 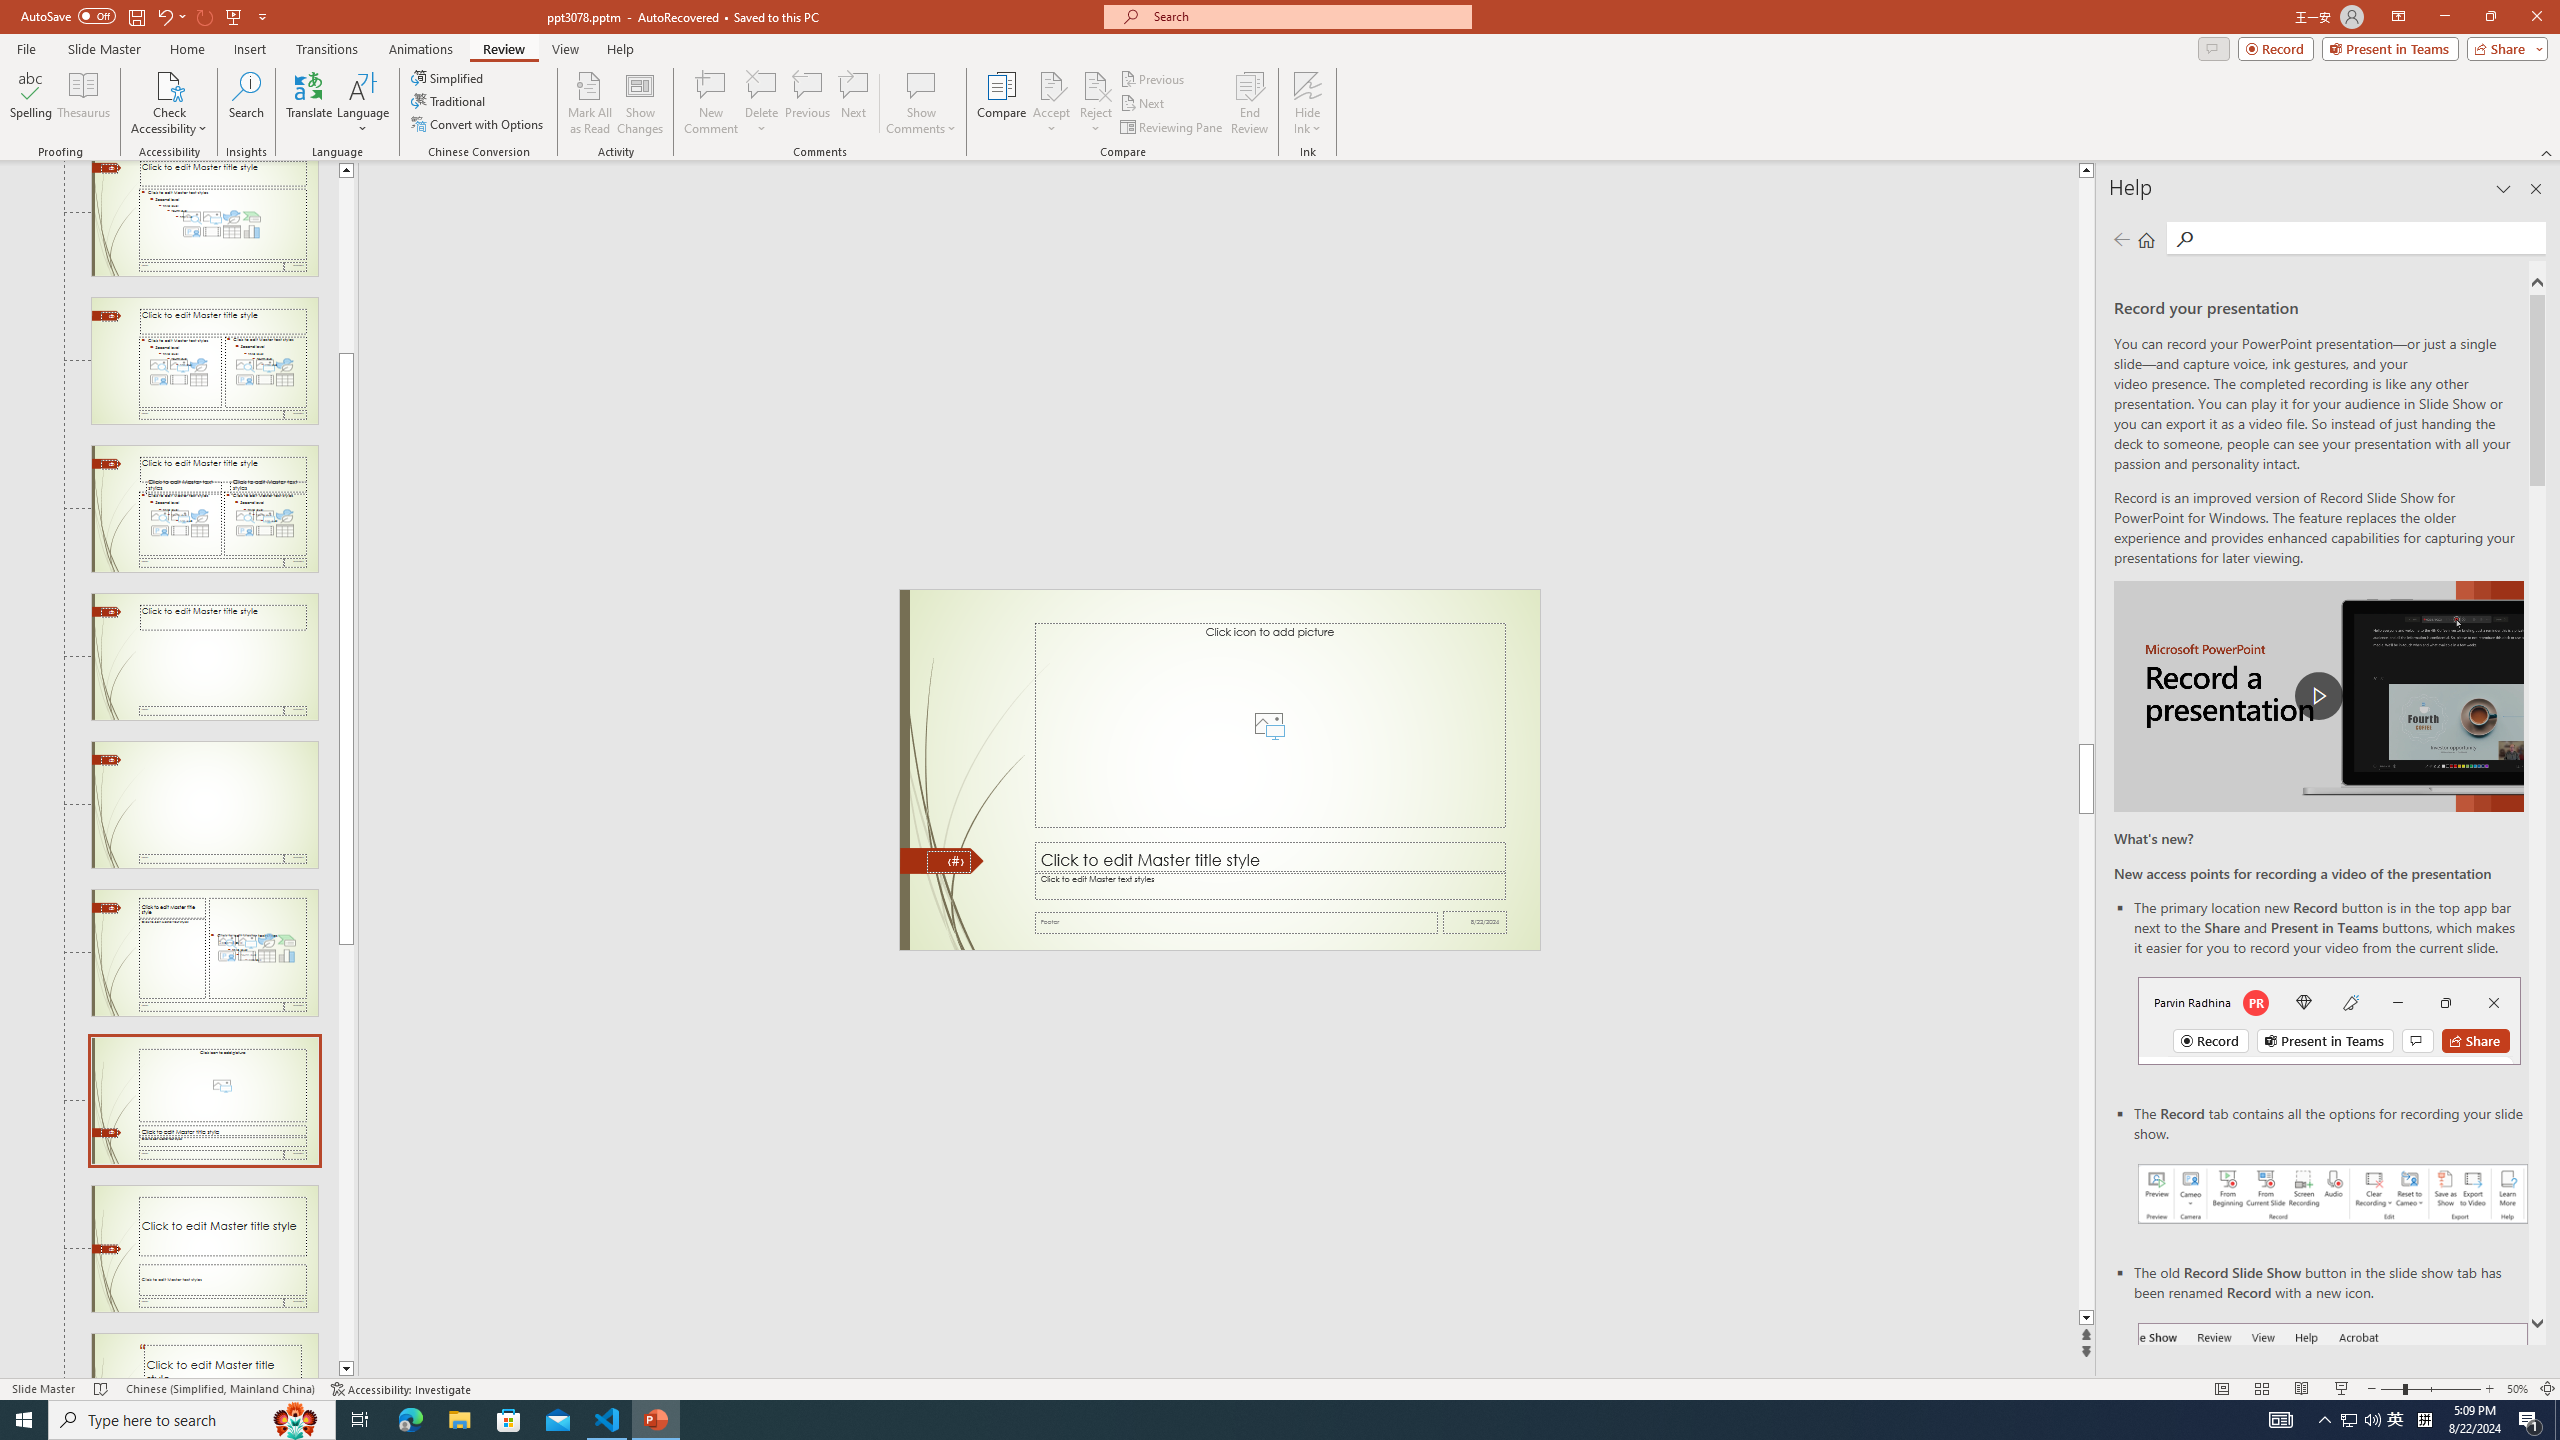 I want to click on Slide Quote with Caption Layout: used by no slides, so click(x=204, y=1356).